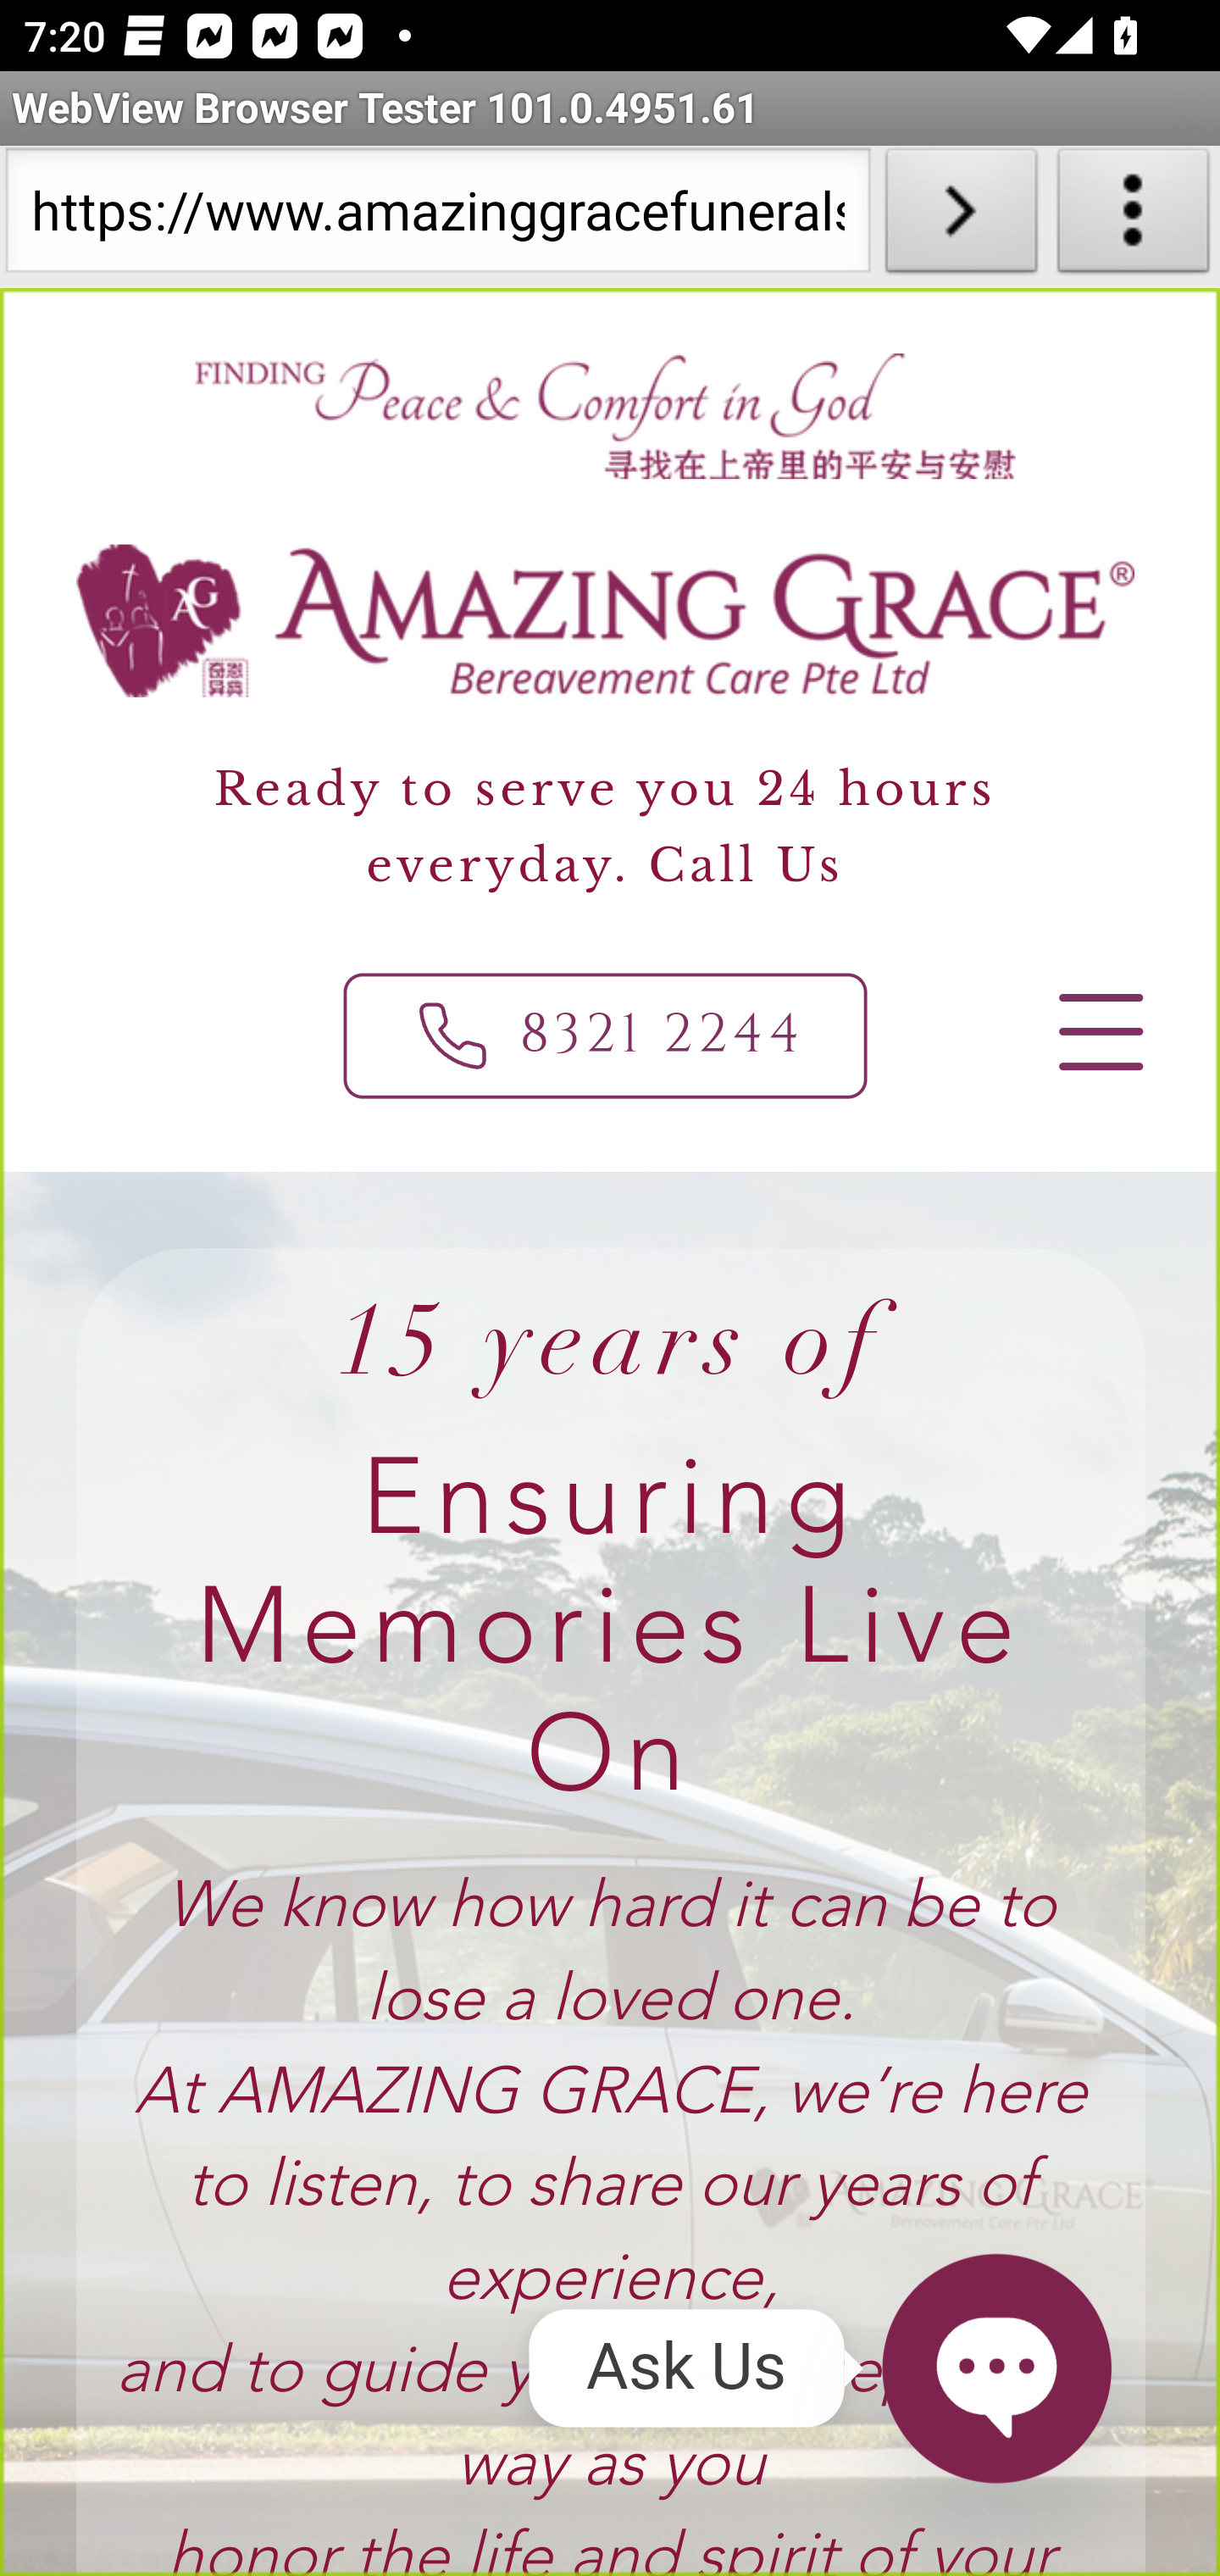  What do you see at coordinates (606, 1035) in the screenshot?
I see `8321 2244` at bounding box center [606, 1035].